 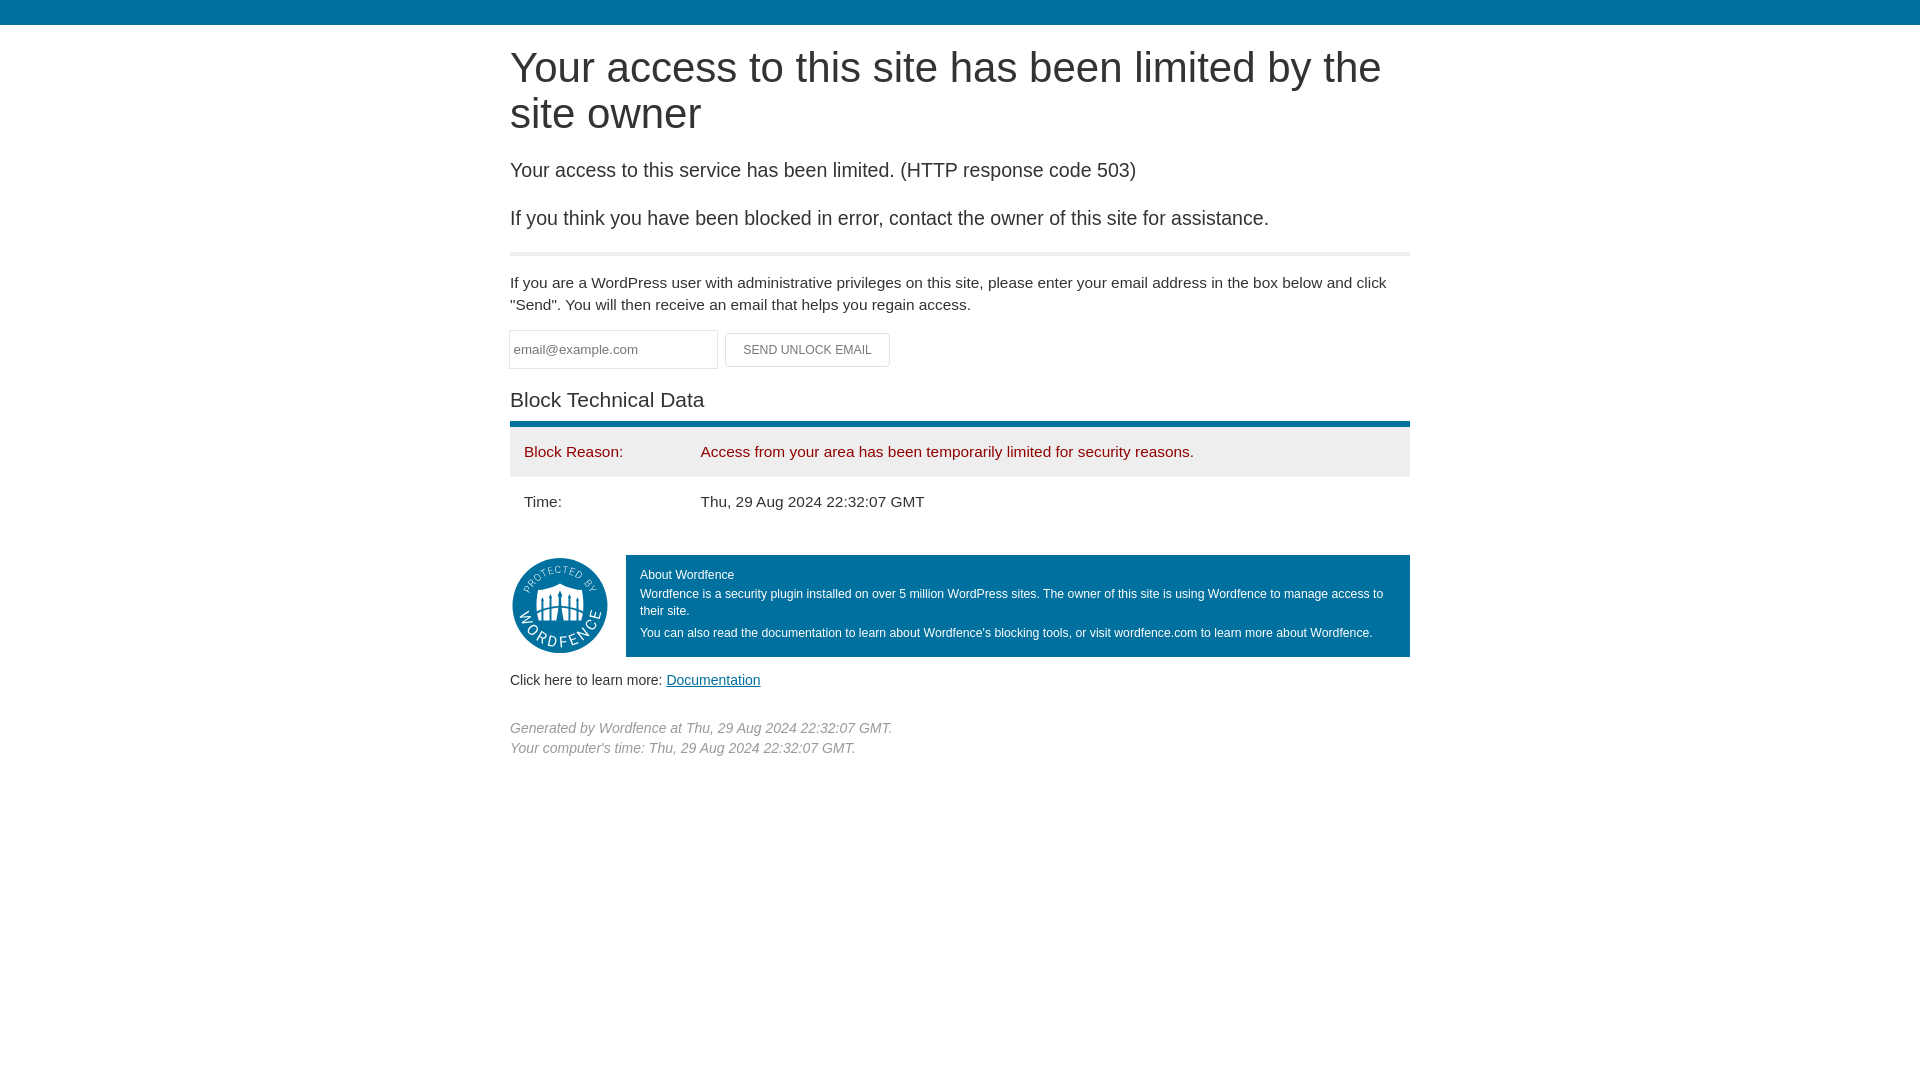 I want to click on Send Unlock Email, so click(x=808, y=350).